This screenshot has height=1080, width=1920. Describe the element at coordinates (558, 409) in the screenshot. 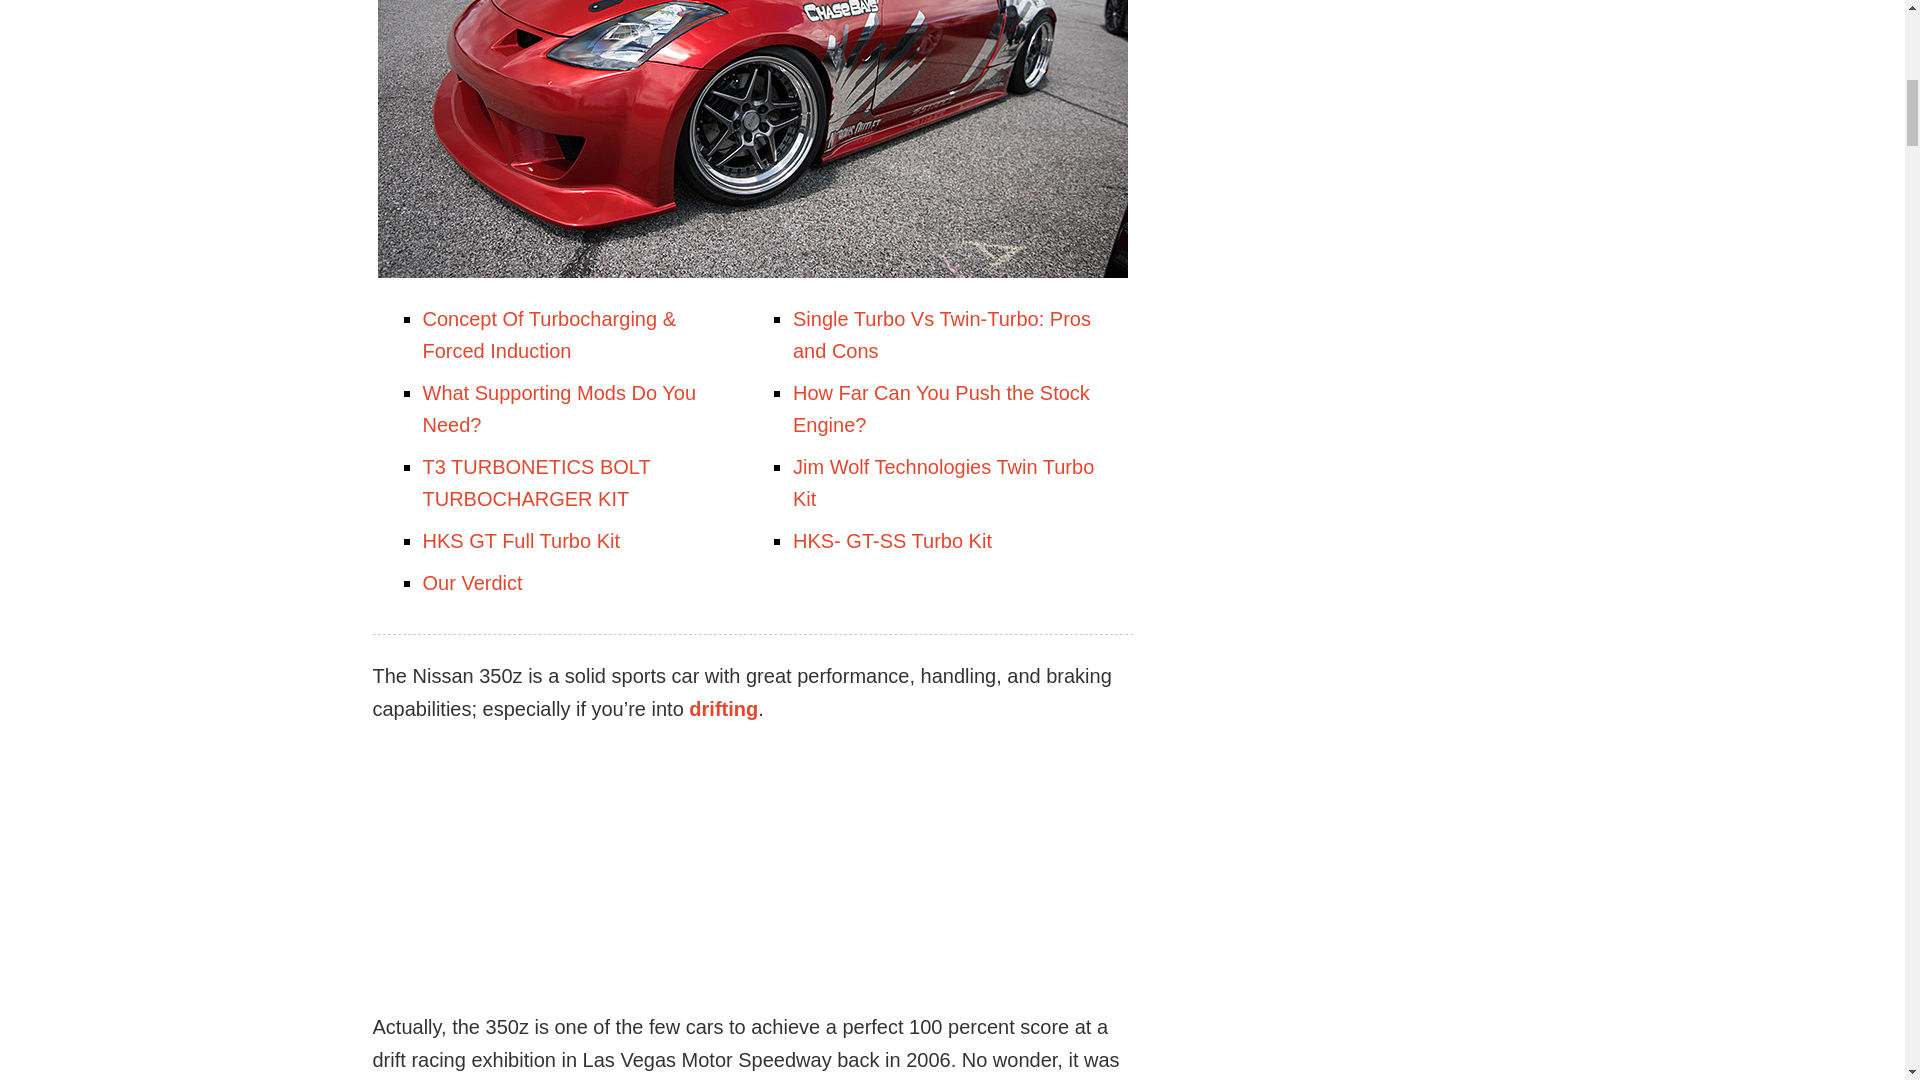

I see `What Supporting Mods Do You Need?` at that location.